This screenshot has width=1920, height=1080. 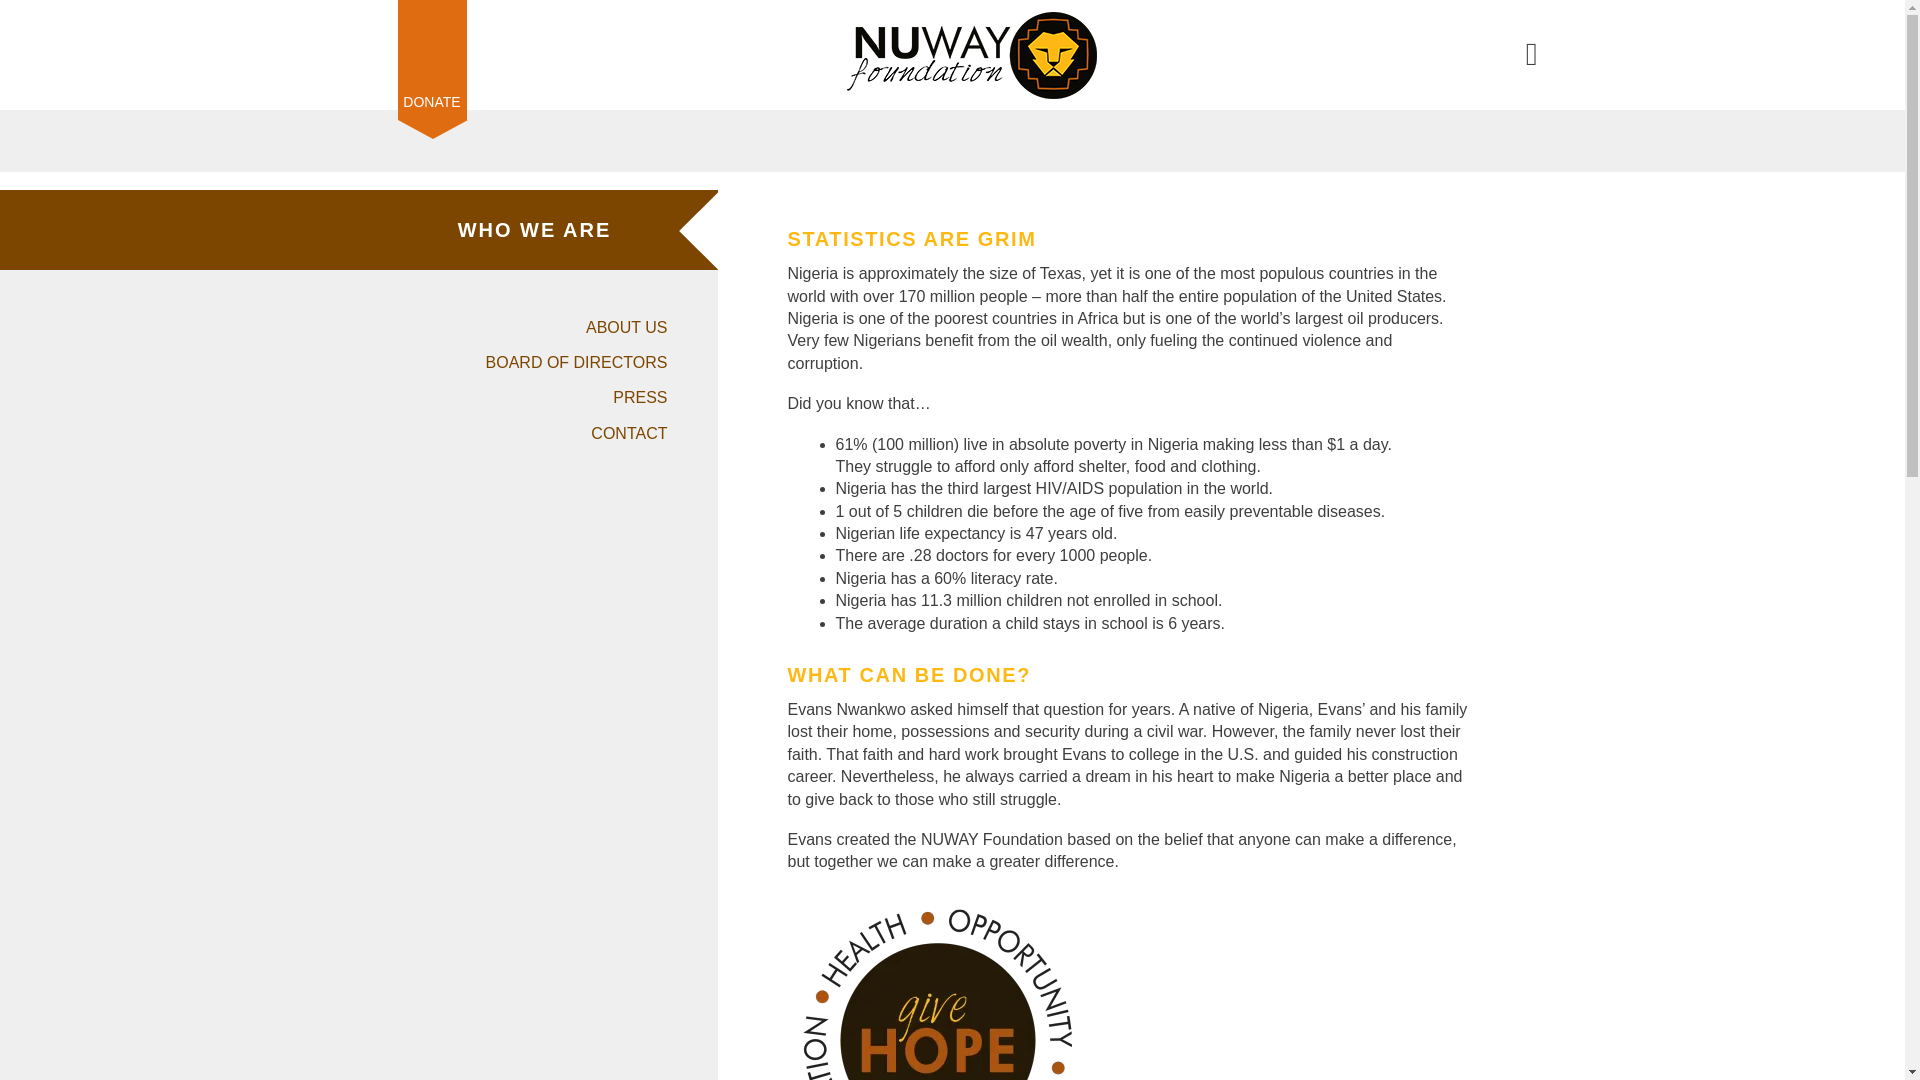 I want to click on logo, so click(x=971, y=55).